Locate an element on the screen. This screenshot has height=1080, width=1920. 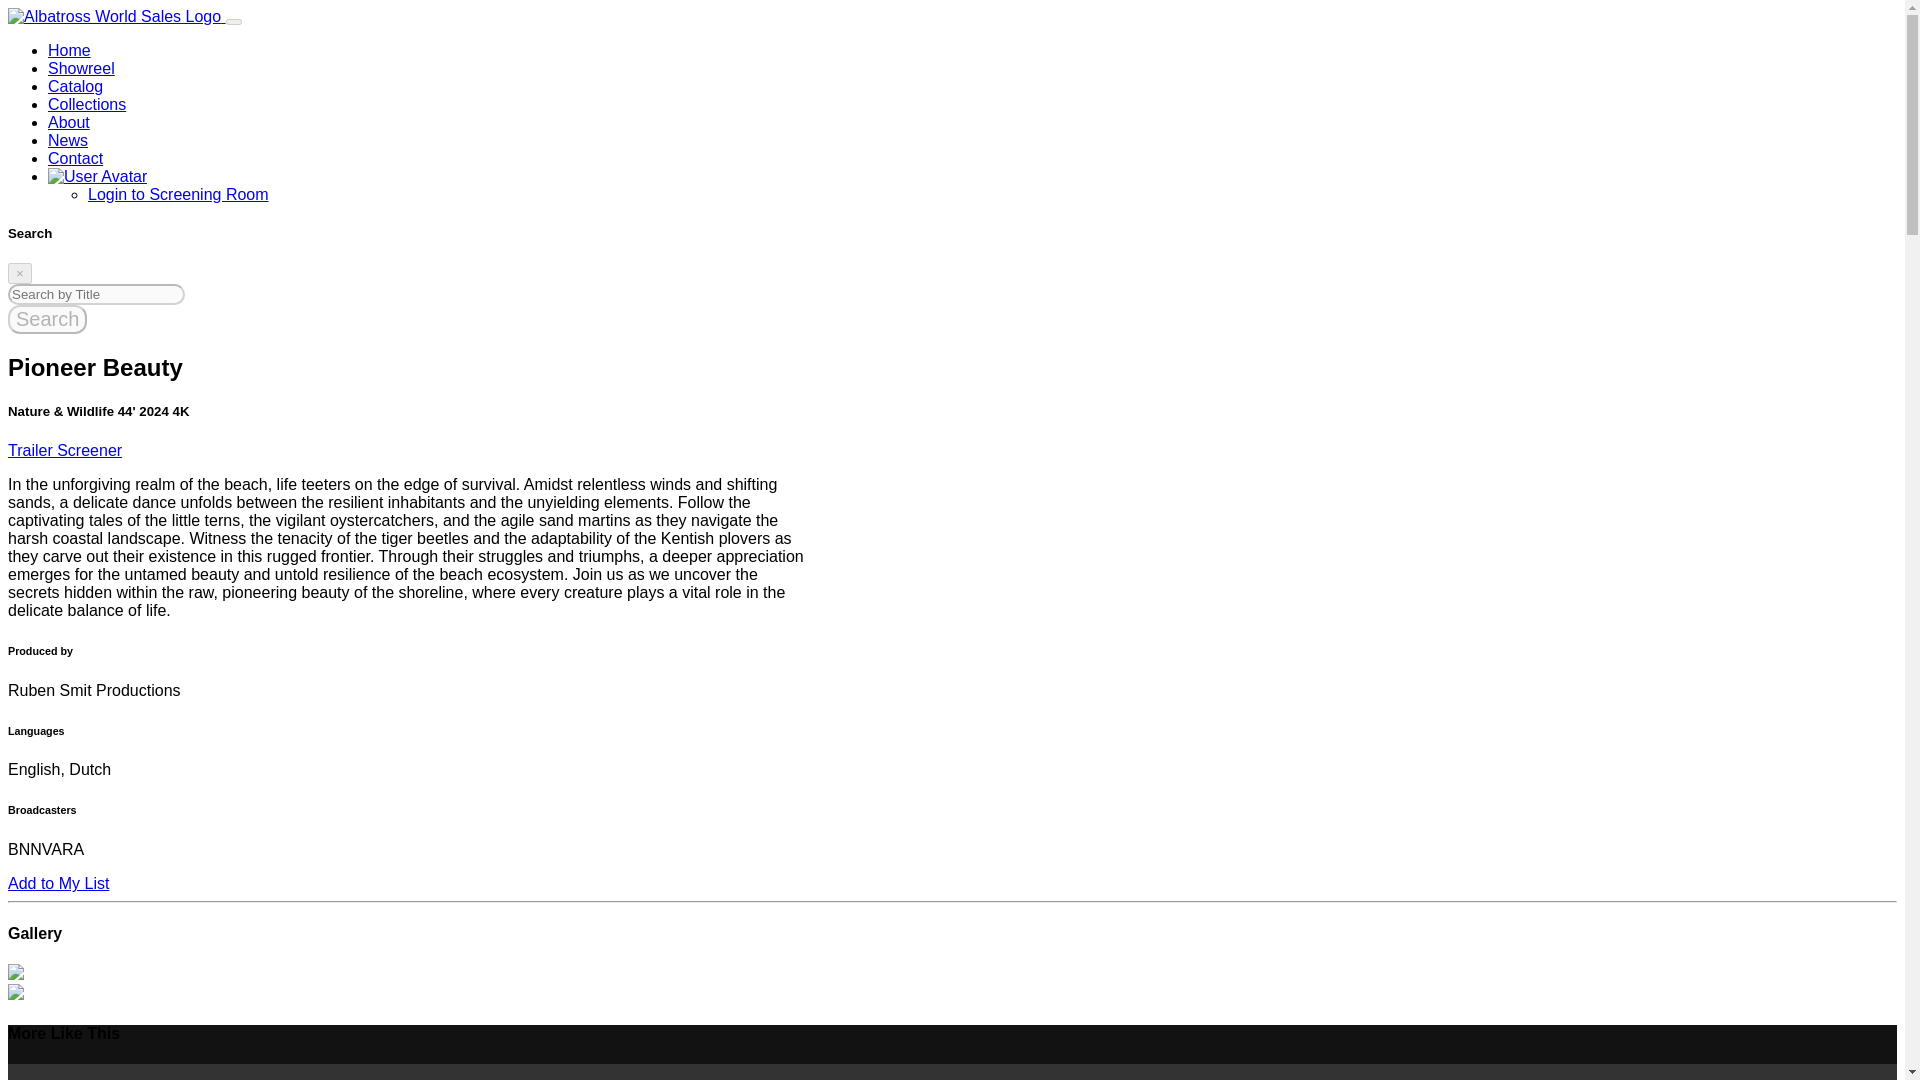
Showreel is located at coordinates (82, 68).